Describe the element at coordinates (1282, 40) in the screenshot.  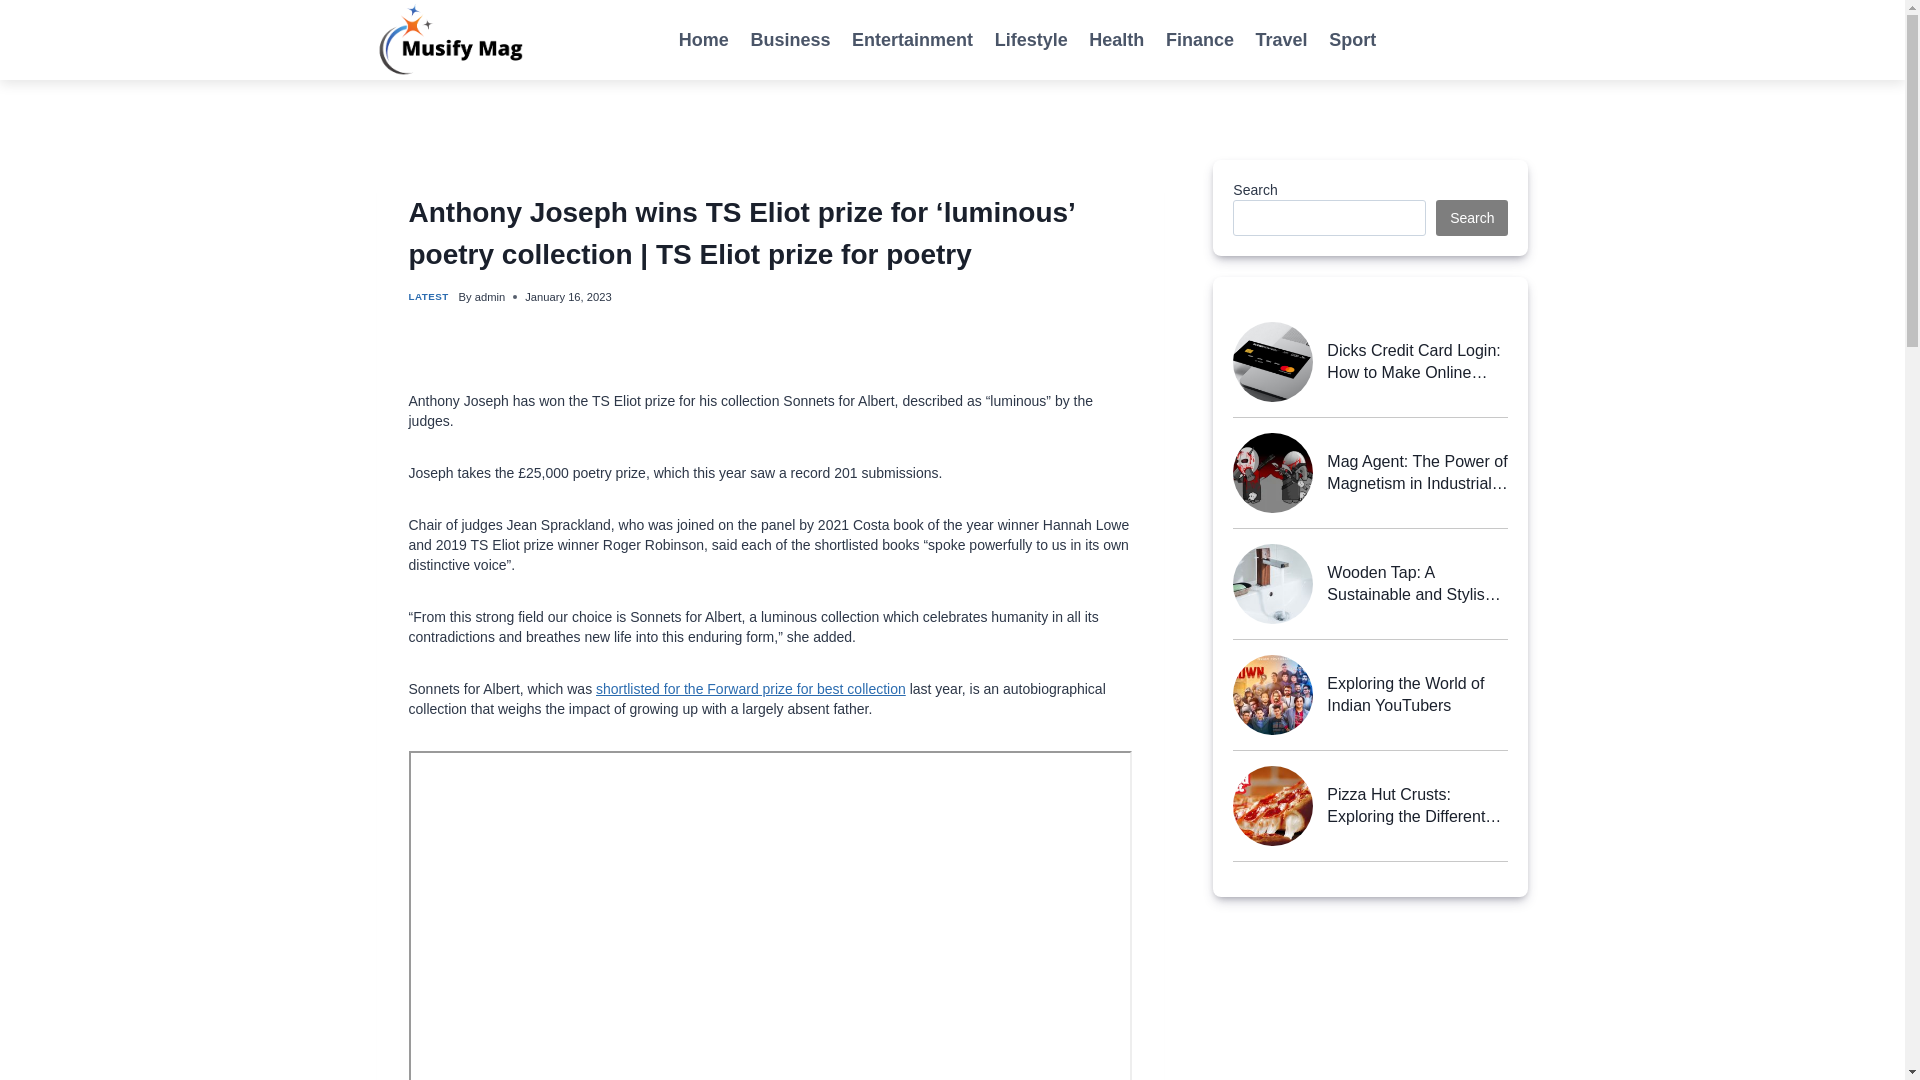
I see `Travel` at that location.